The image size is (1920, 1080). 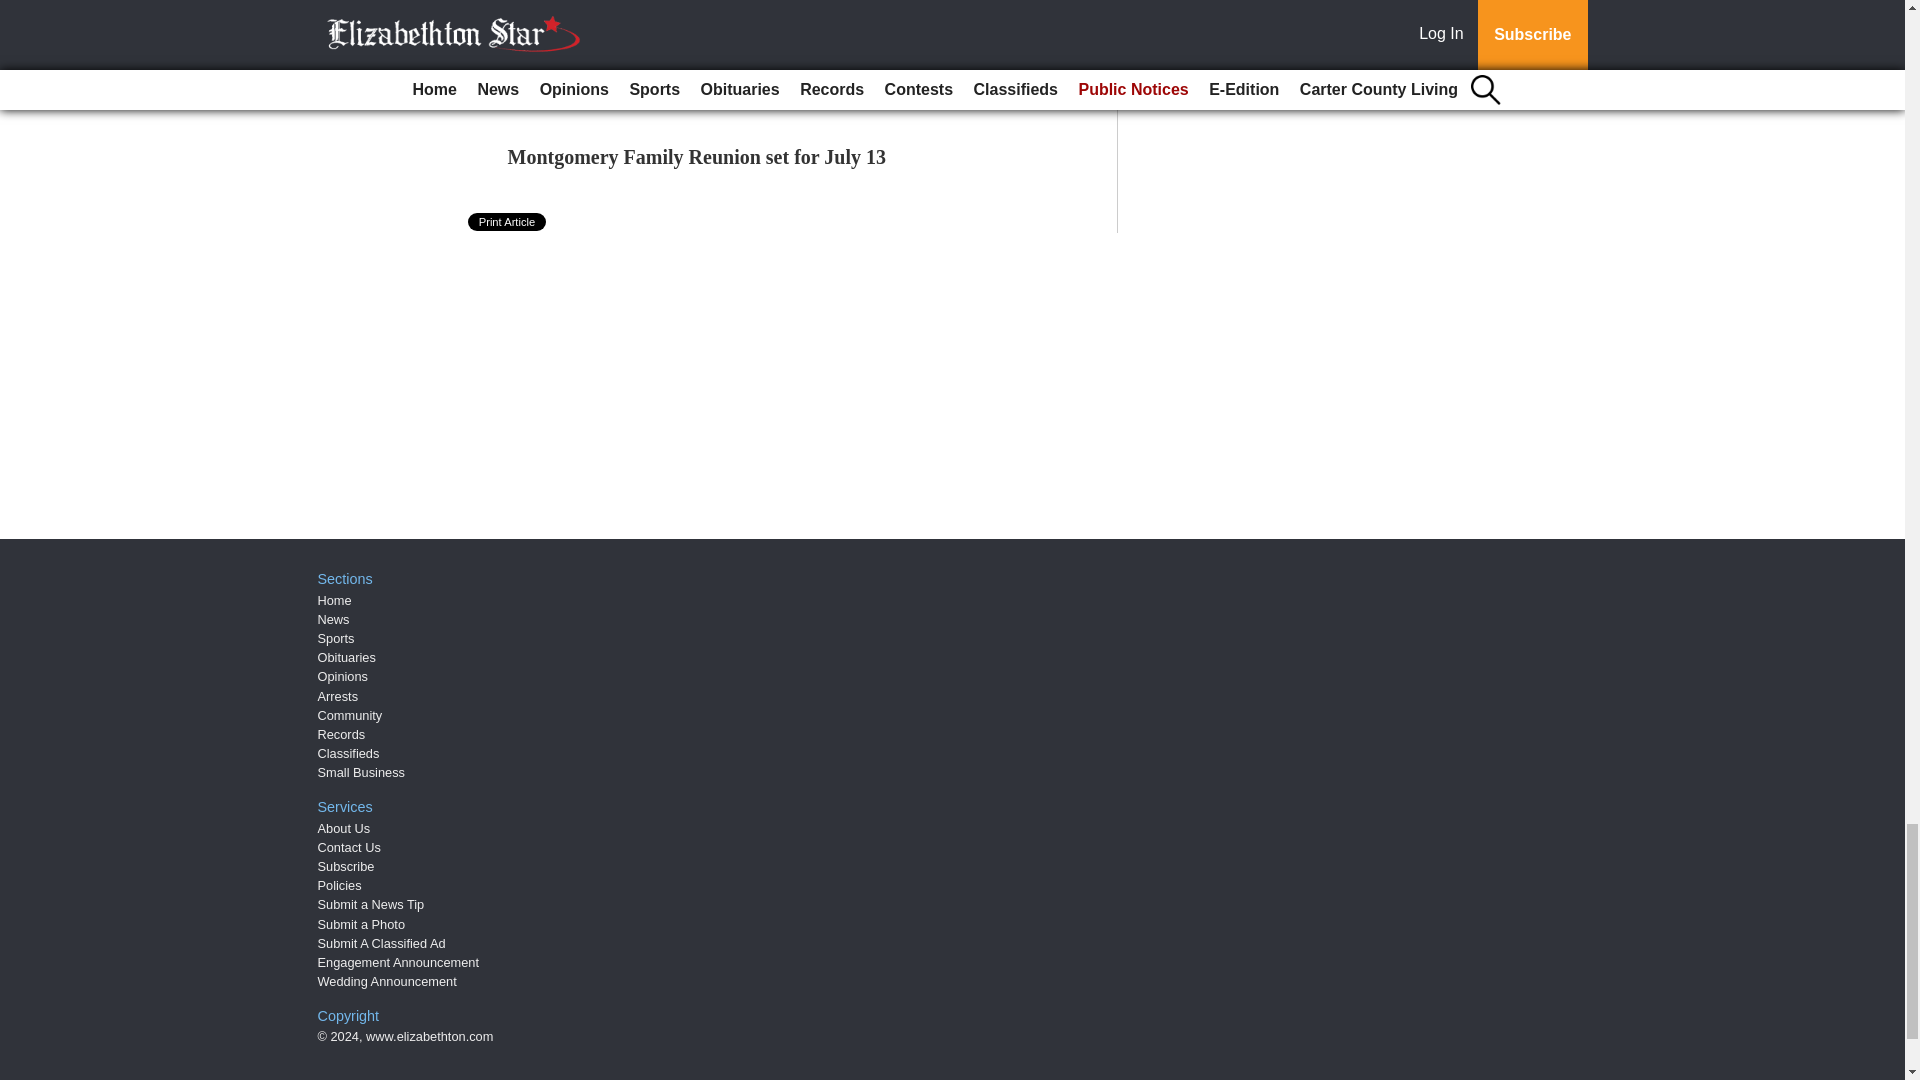 What do you see at coordinates (342, 734) in the screenshot?
I see `Records` at bounding box center [342, 734].